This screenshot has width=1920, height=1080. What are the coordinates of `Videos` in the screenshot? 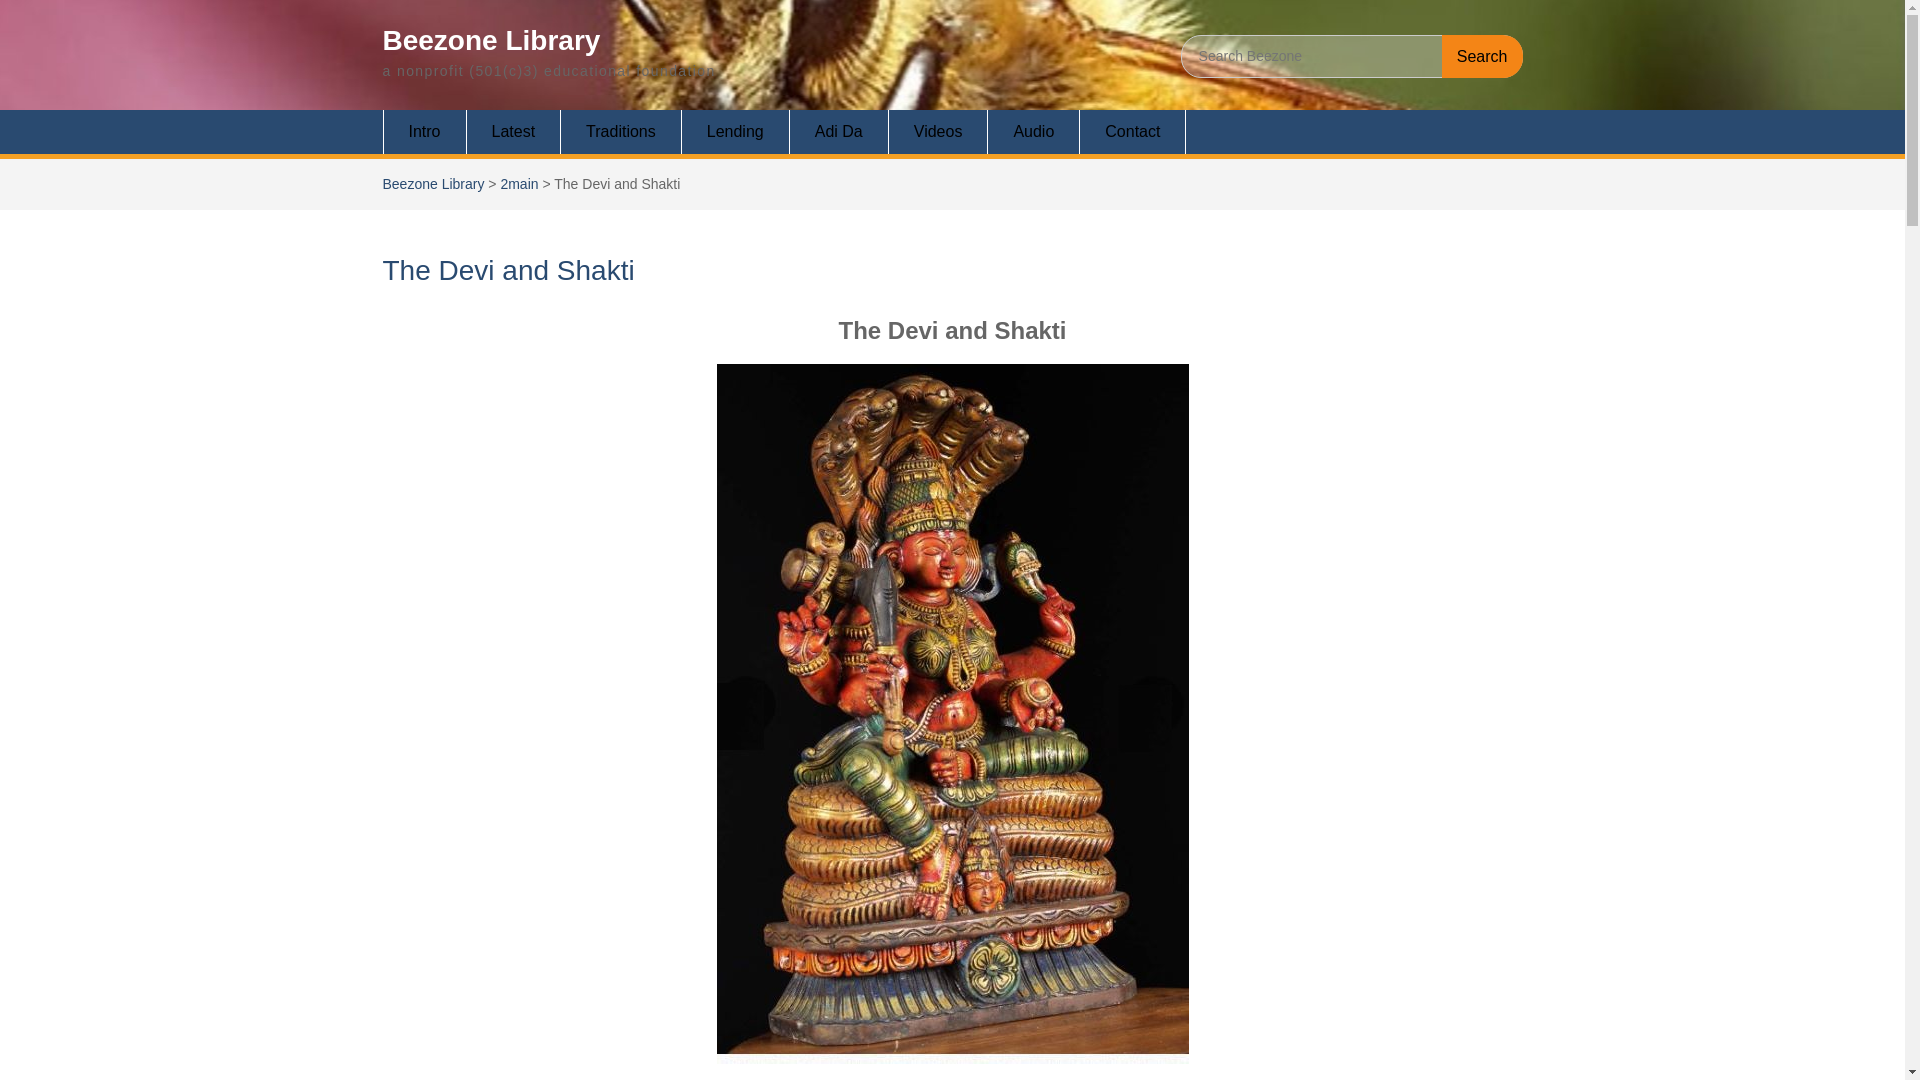 It's located at (938, 132).